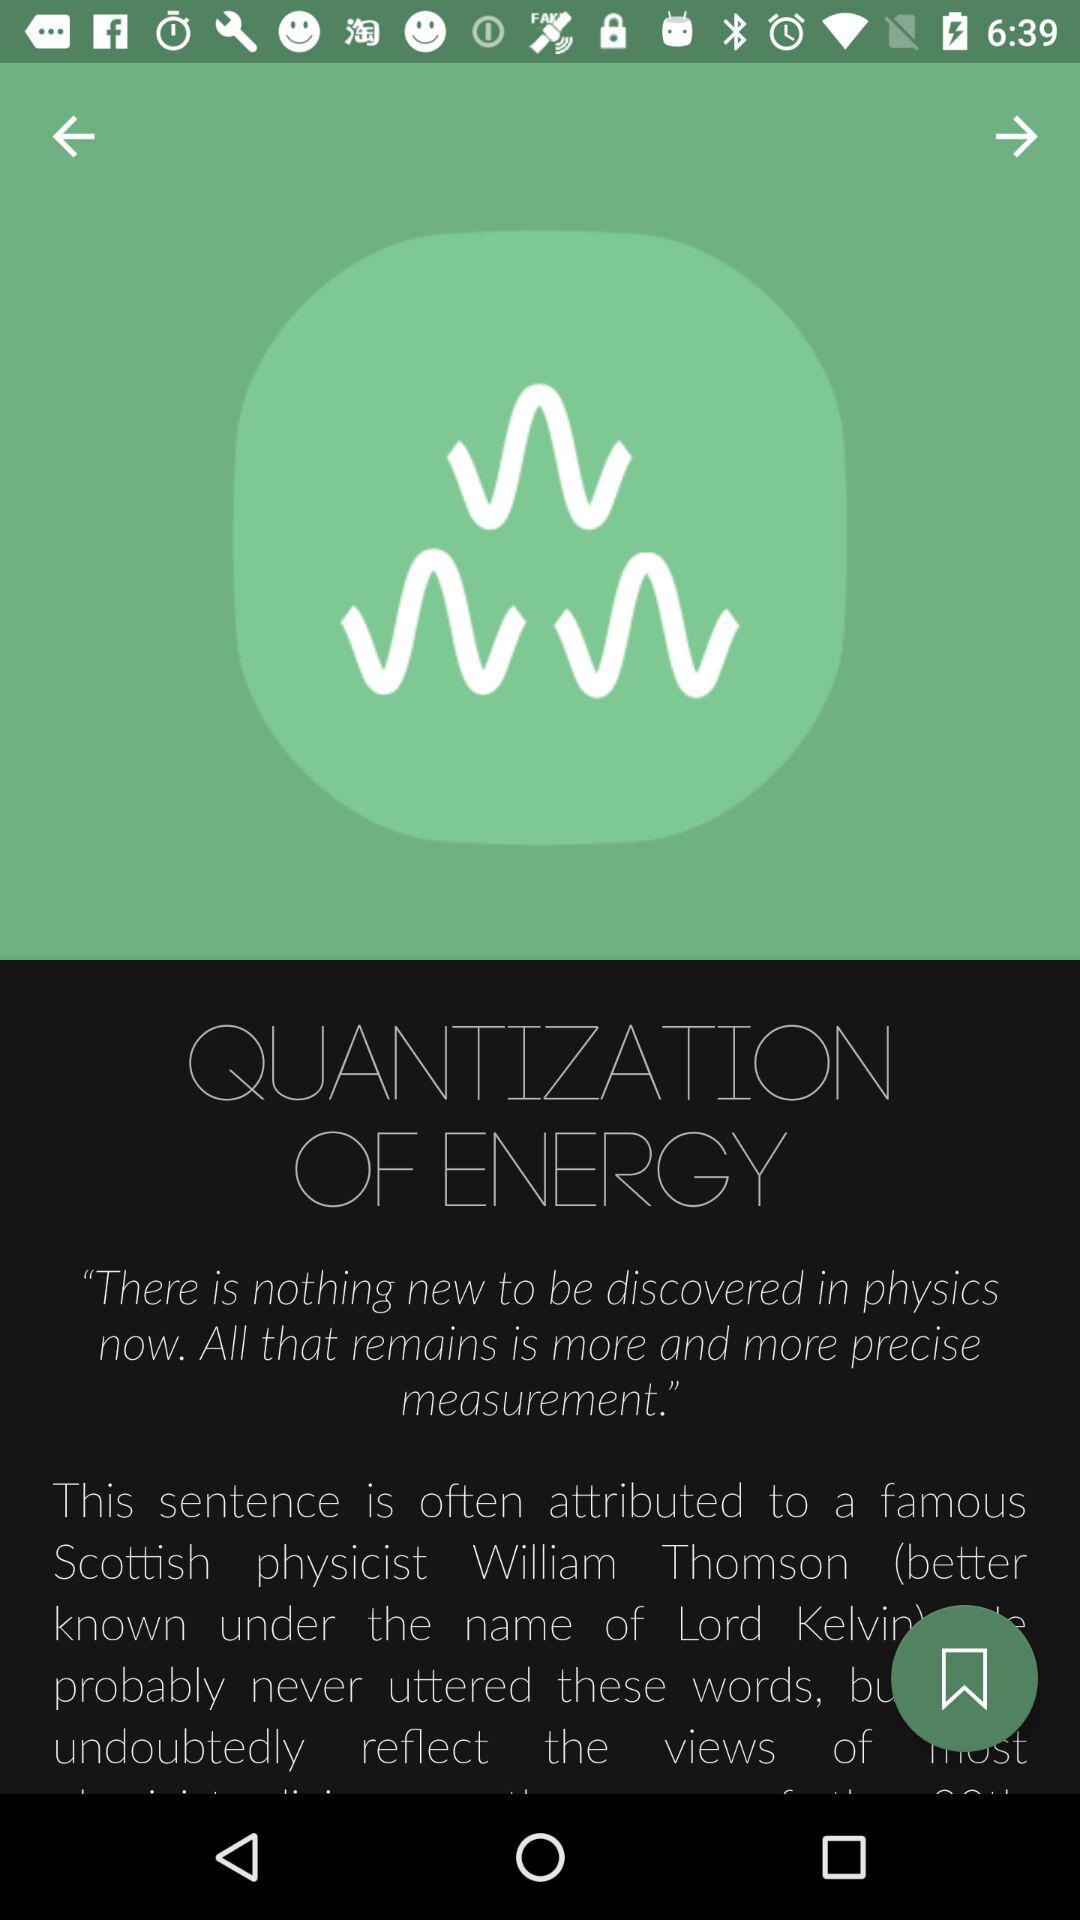  What do you see at coordinates (74, 136) in the screenshot?
I see `back` at bounding box center [74, 136].